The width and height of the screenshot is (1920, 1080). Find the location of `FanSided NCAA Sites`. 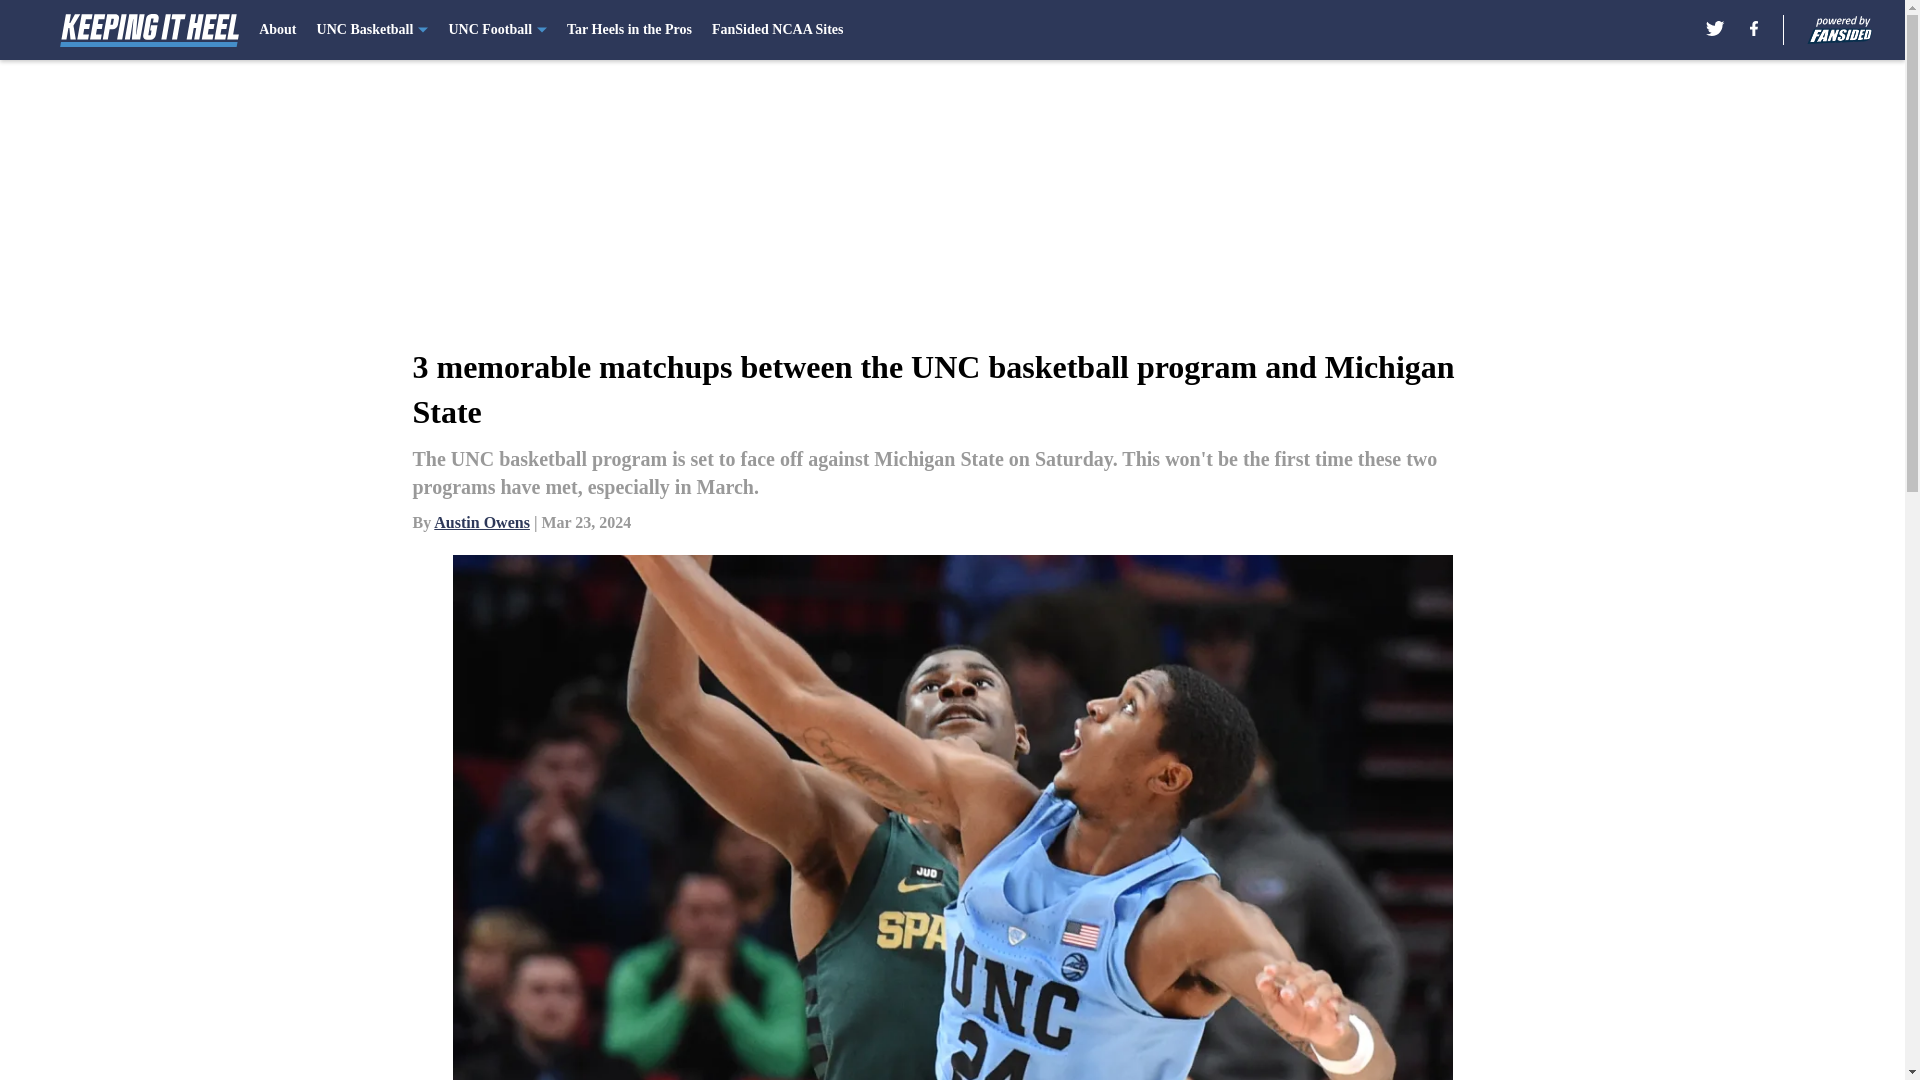

FanSided NCAA Sites is located at coordinates (777, 30).